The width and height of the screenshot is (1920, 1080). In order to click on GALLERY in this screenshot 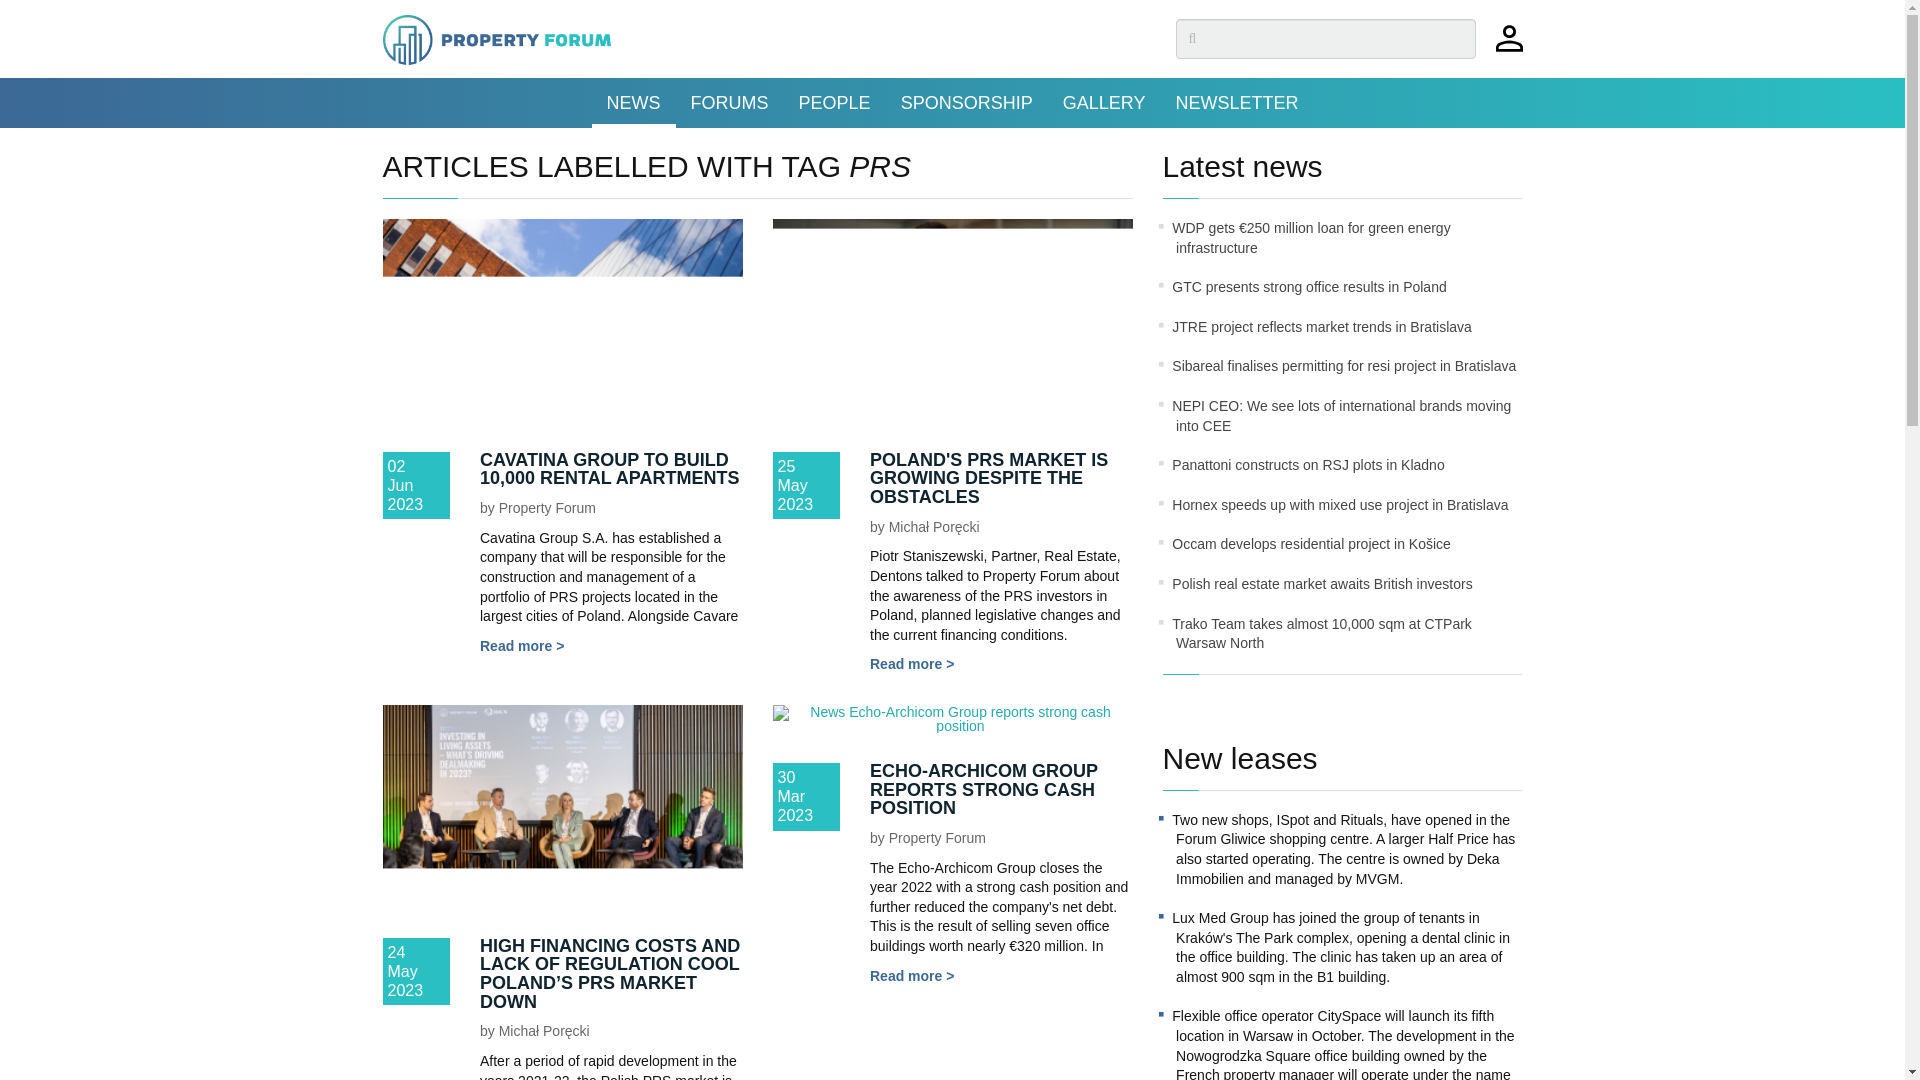, I will do `click(1104, 102)`.